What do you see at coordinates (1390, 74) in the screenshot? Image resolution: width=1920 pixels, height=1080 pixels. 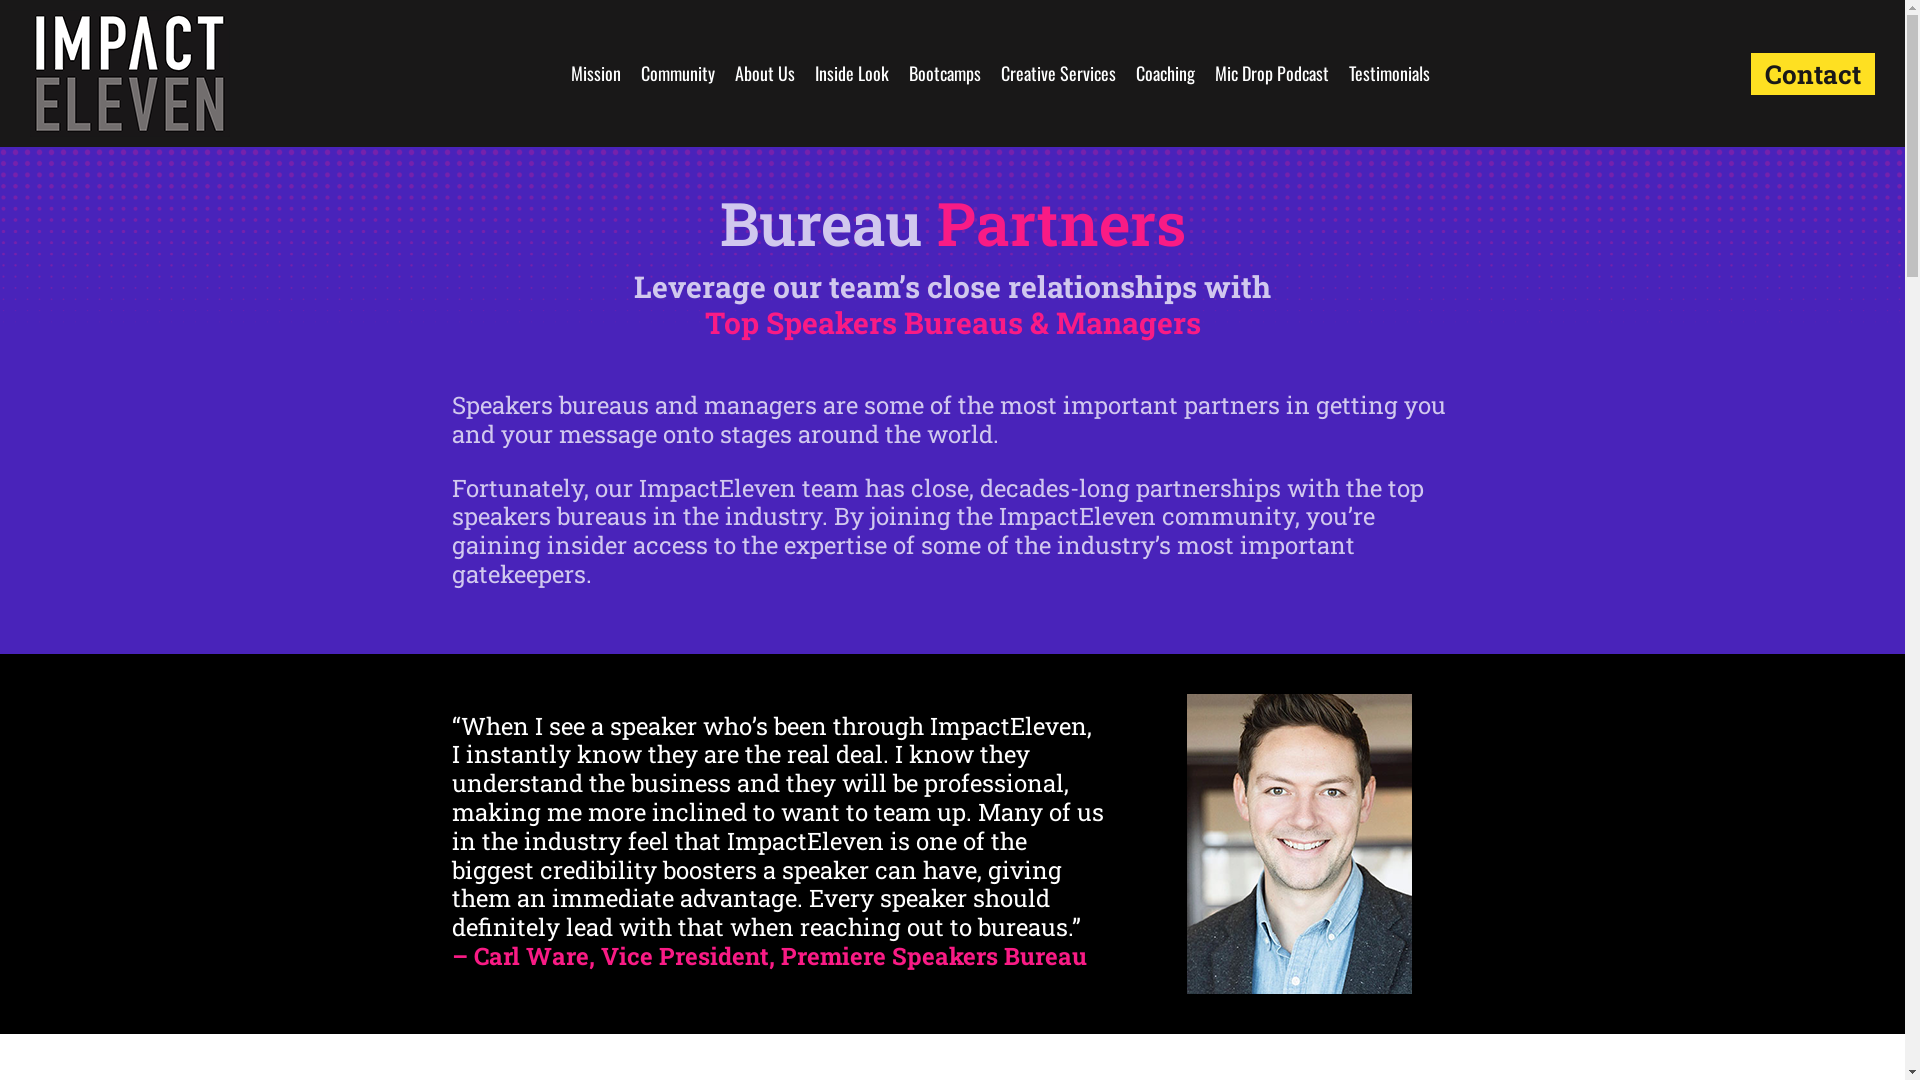 I see `Testimonials` at bounding box center [1390, 74].